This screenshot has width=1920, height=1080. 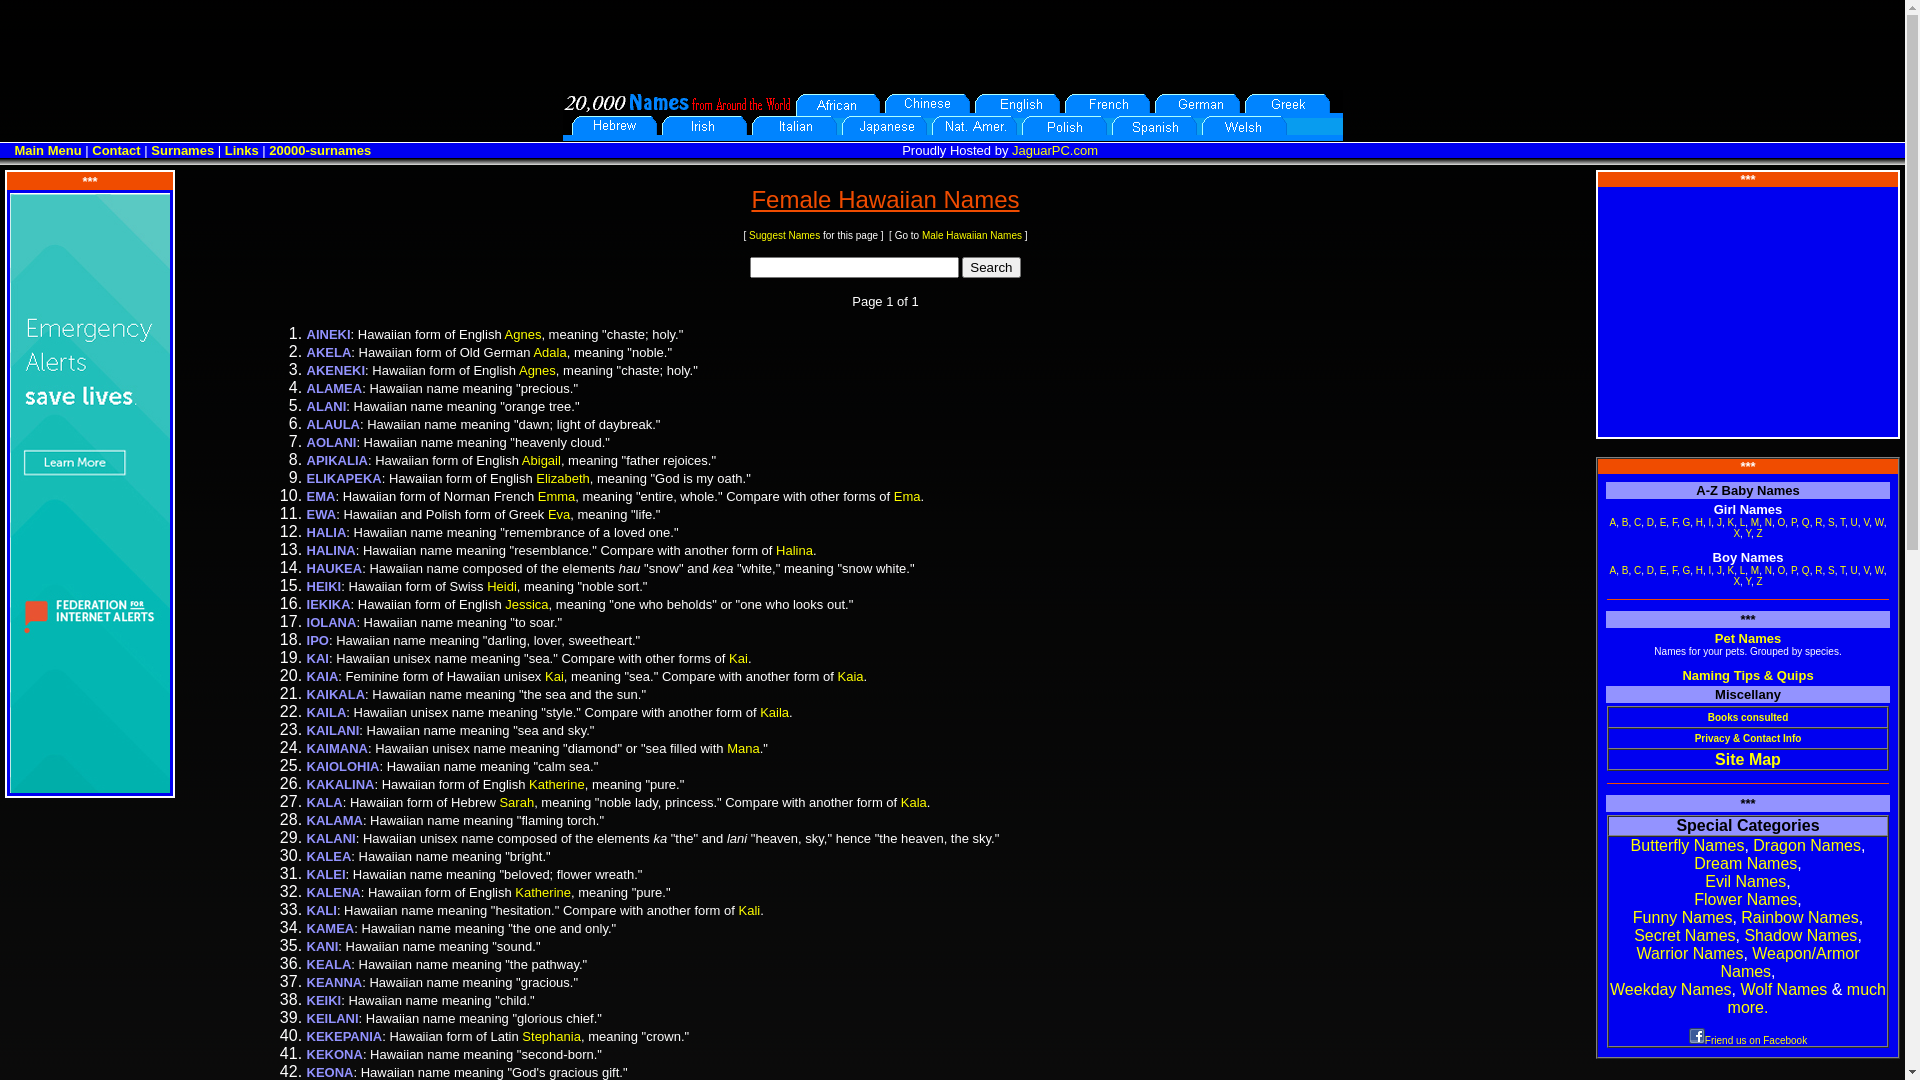 I want to click on Links, so click(x=242, y=150).